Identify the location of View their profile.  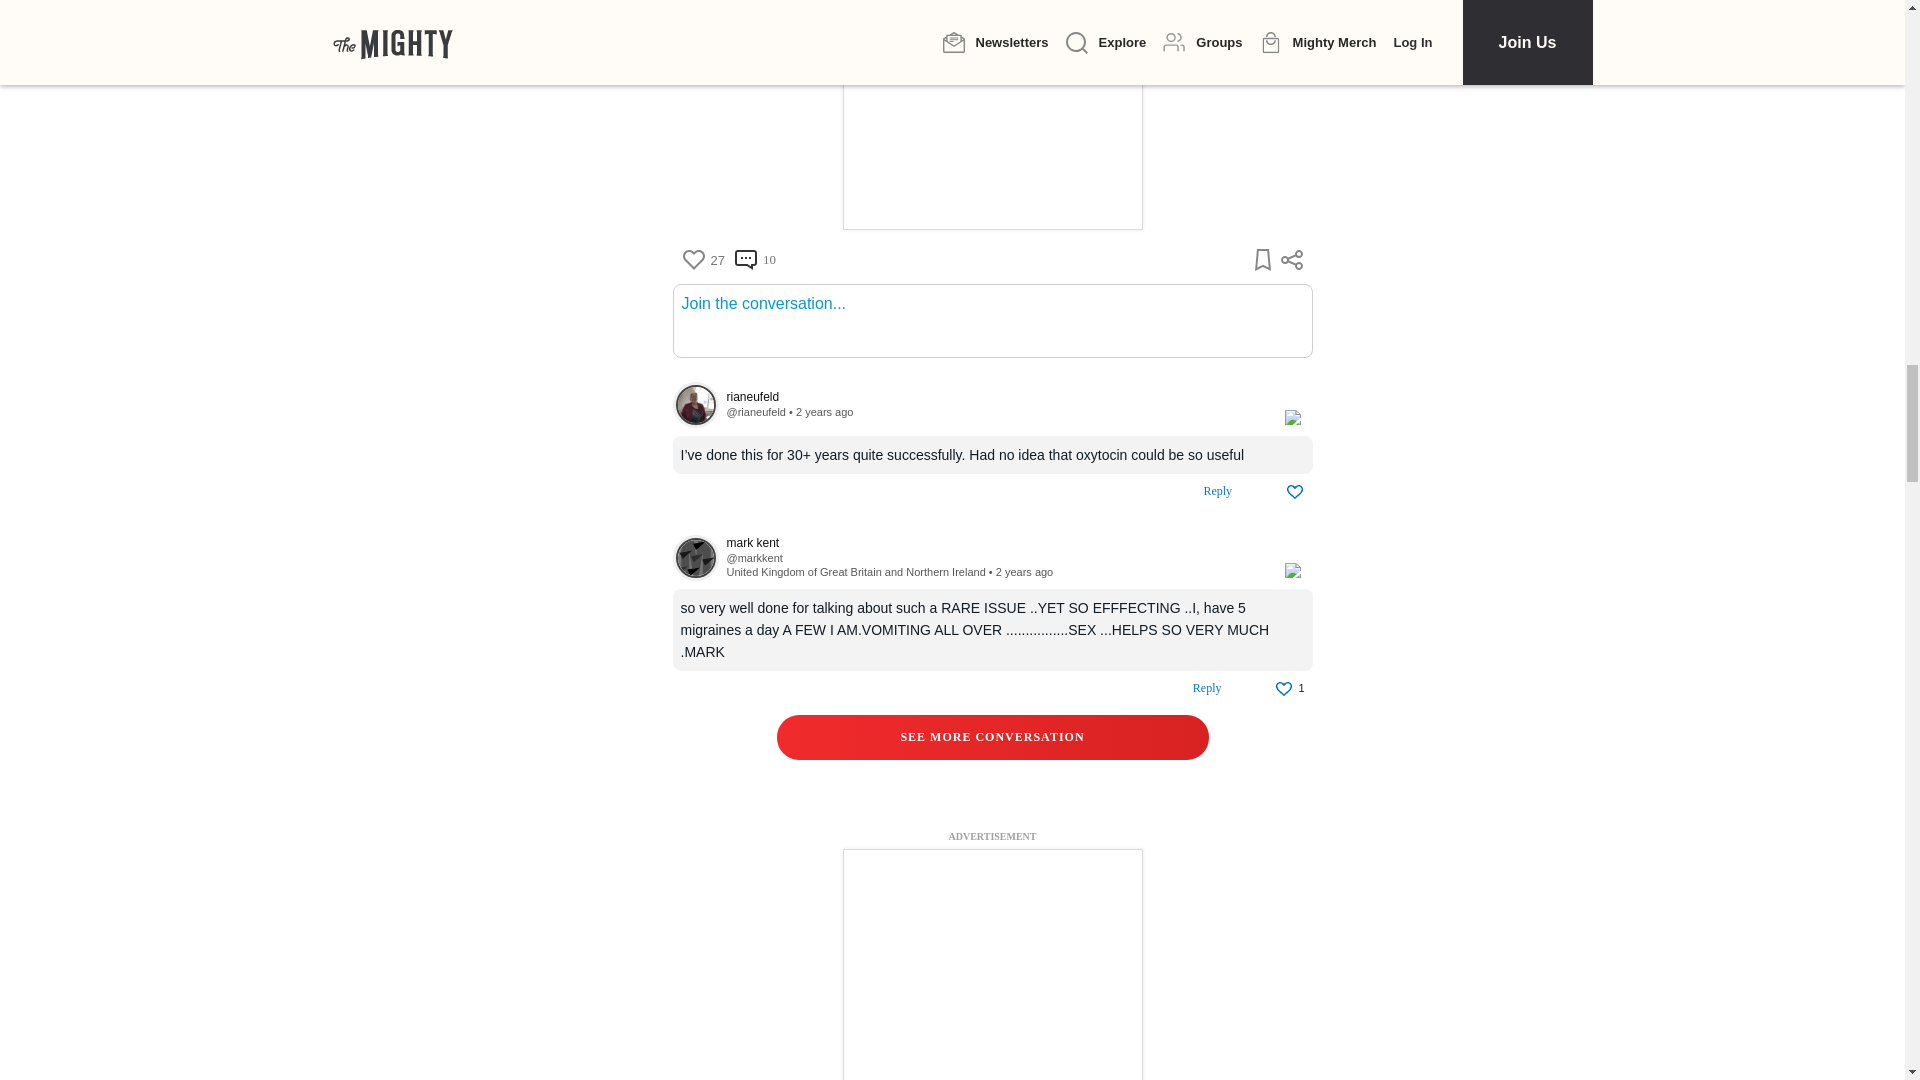
(695, 558).